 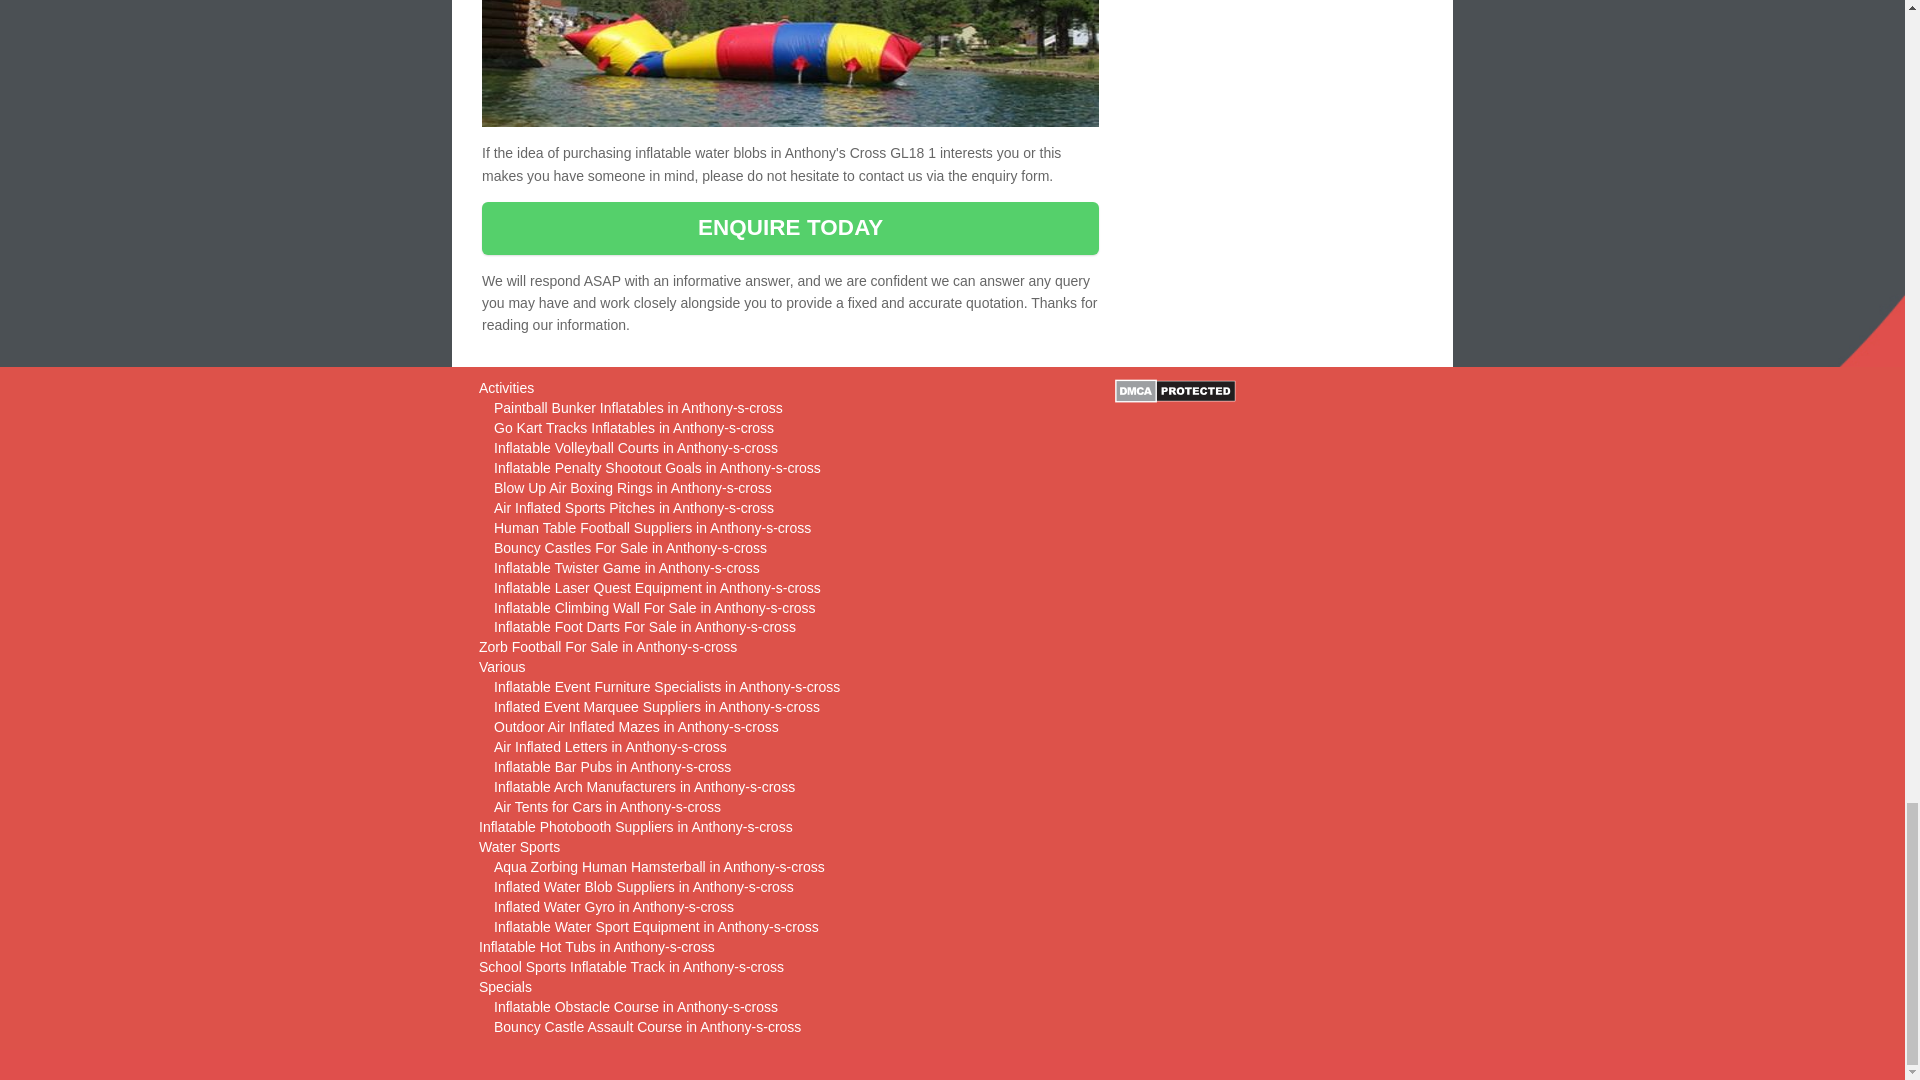 What do you see at coordinates (1176, 389) in the screenshot?
I see `DMCA.com Protection Status` at bounding box center [1176, 389].